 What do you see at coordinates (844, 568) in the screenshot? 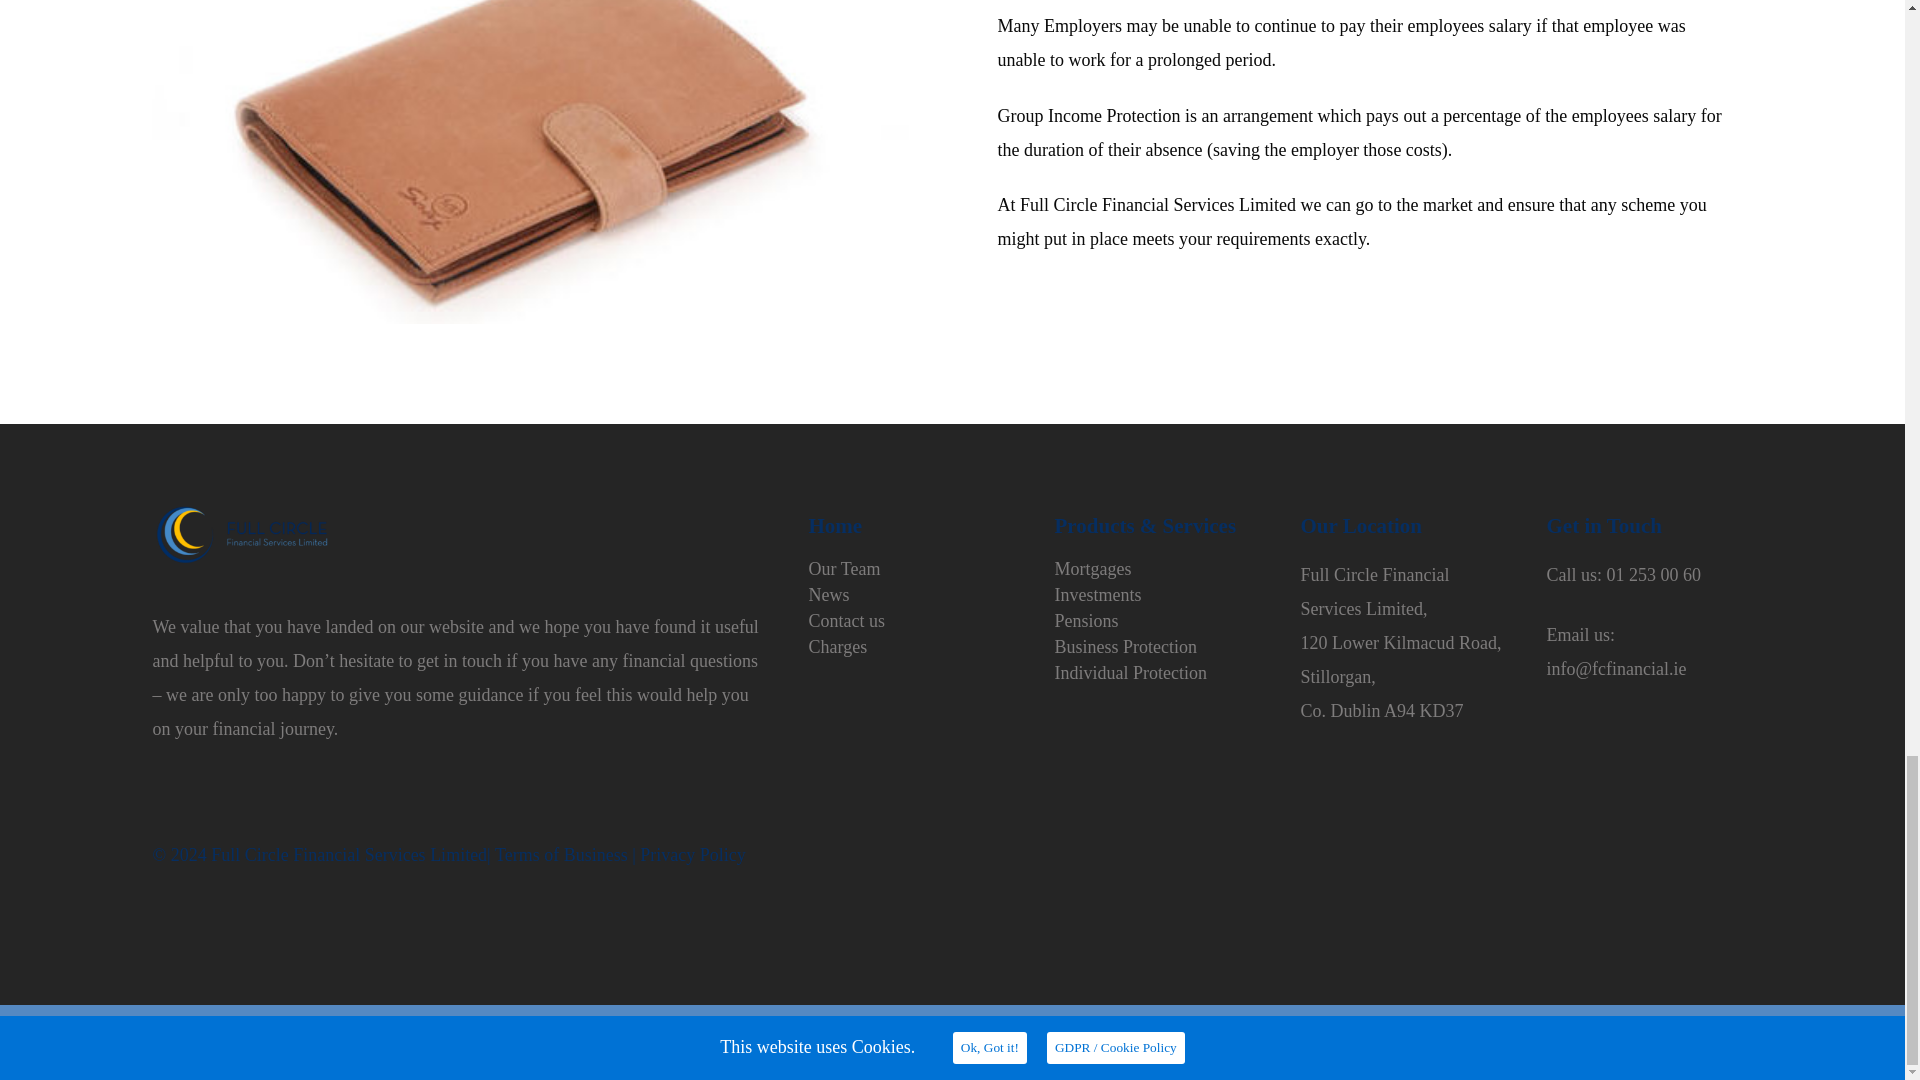
I see `Our Team` at bounding box center [844, 568].